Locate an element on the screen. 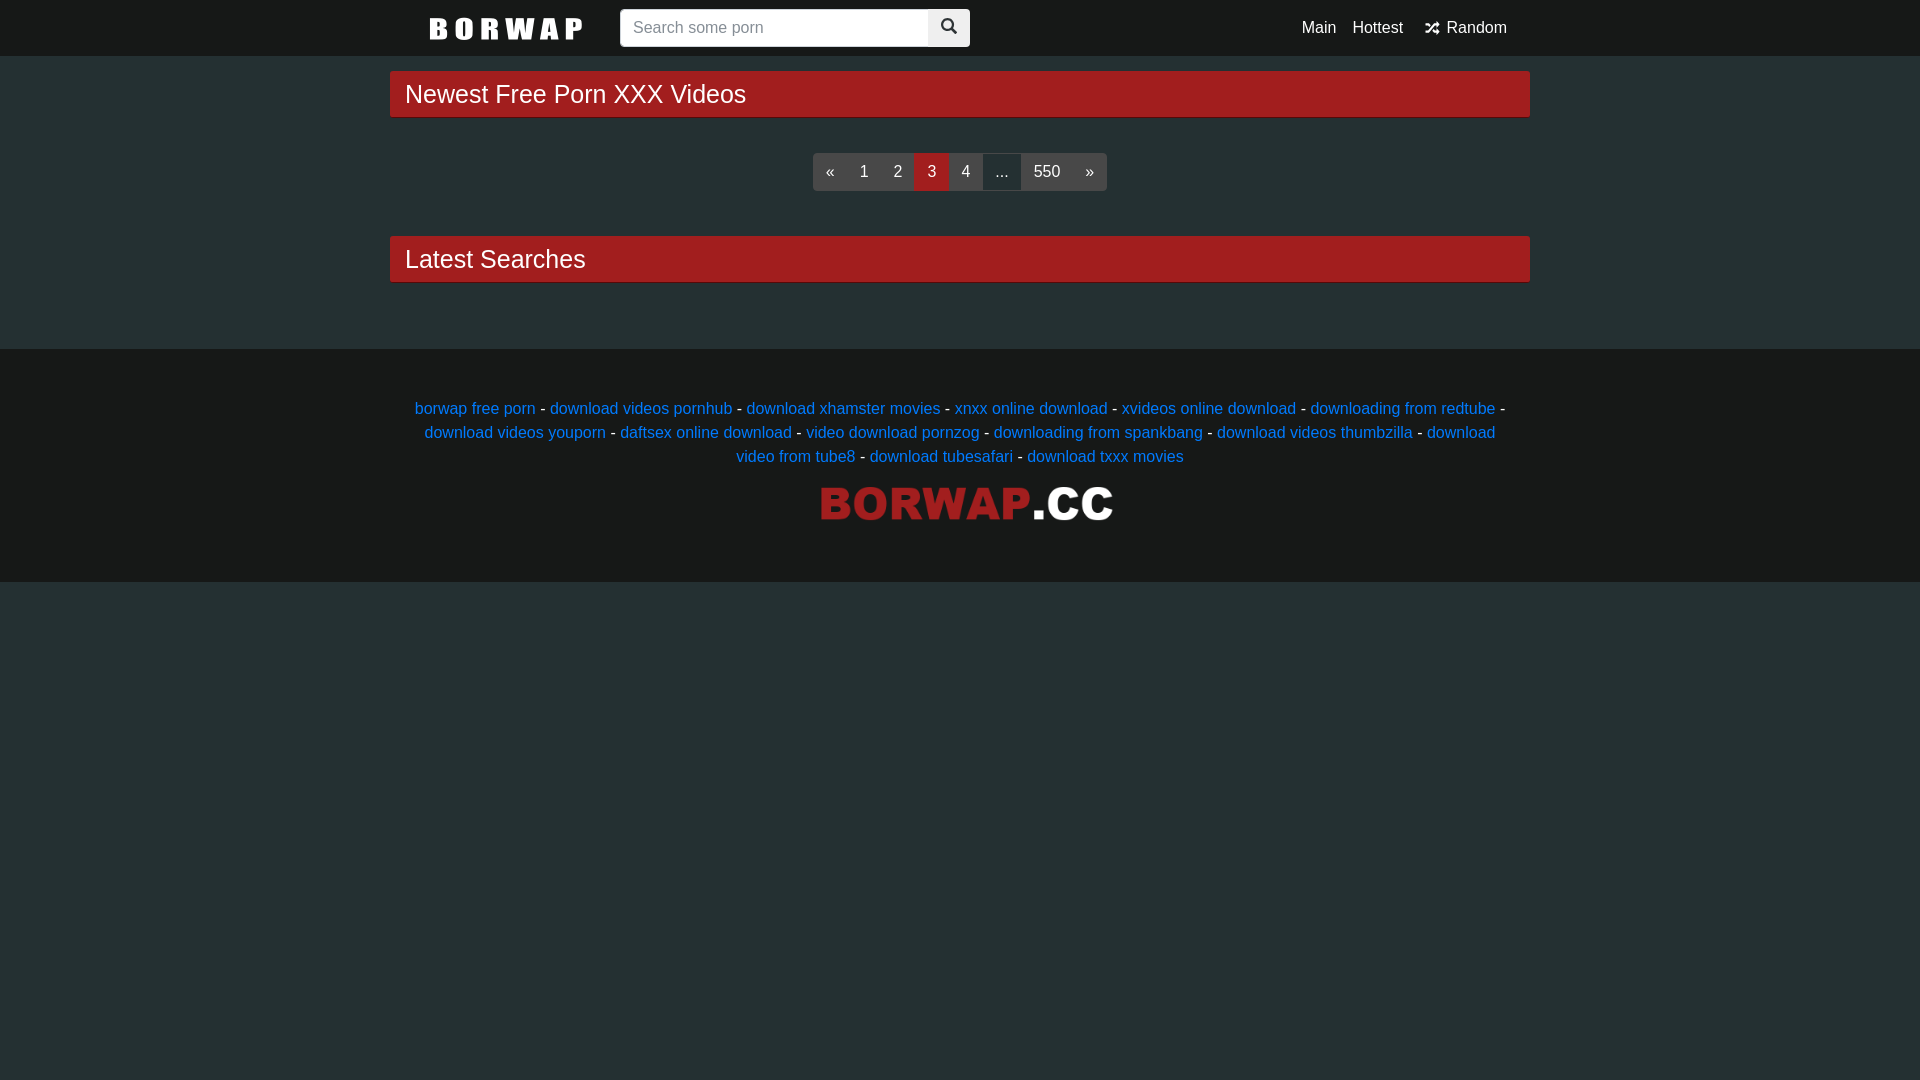 This screenshot has width=1920, height=1080. download videos pornhub is located at coordinates (641, 408).